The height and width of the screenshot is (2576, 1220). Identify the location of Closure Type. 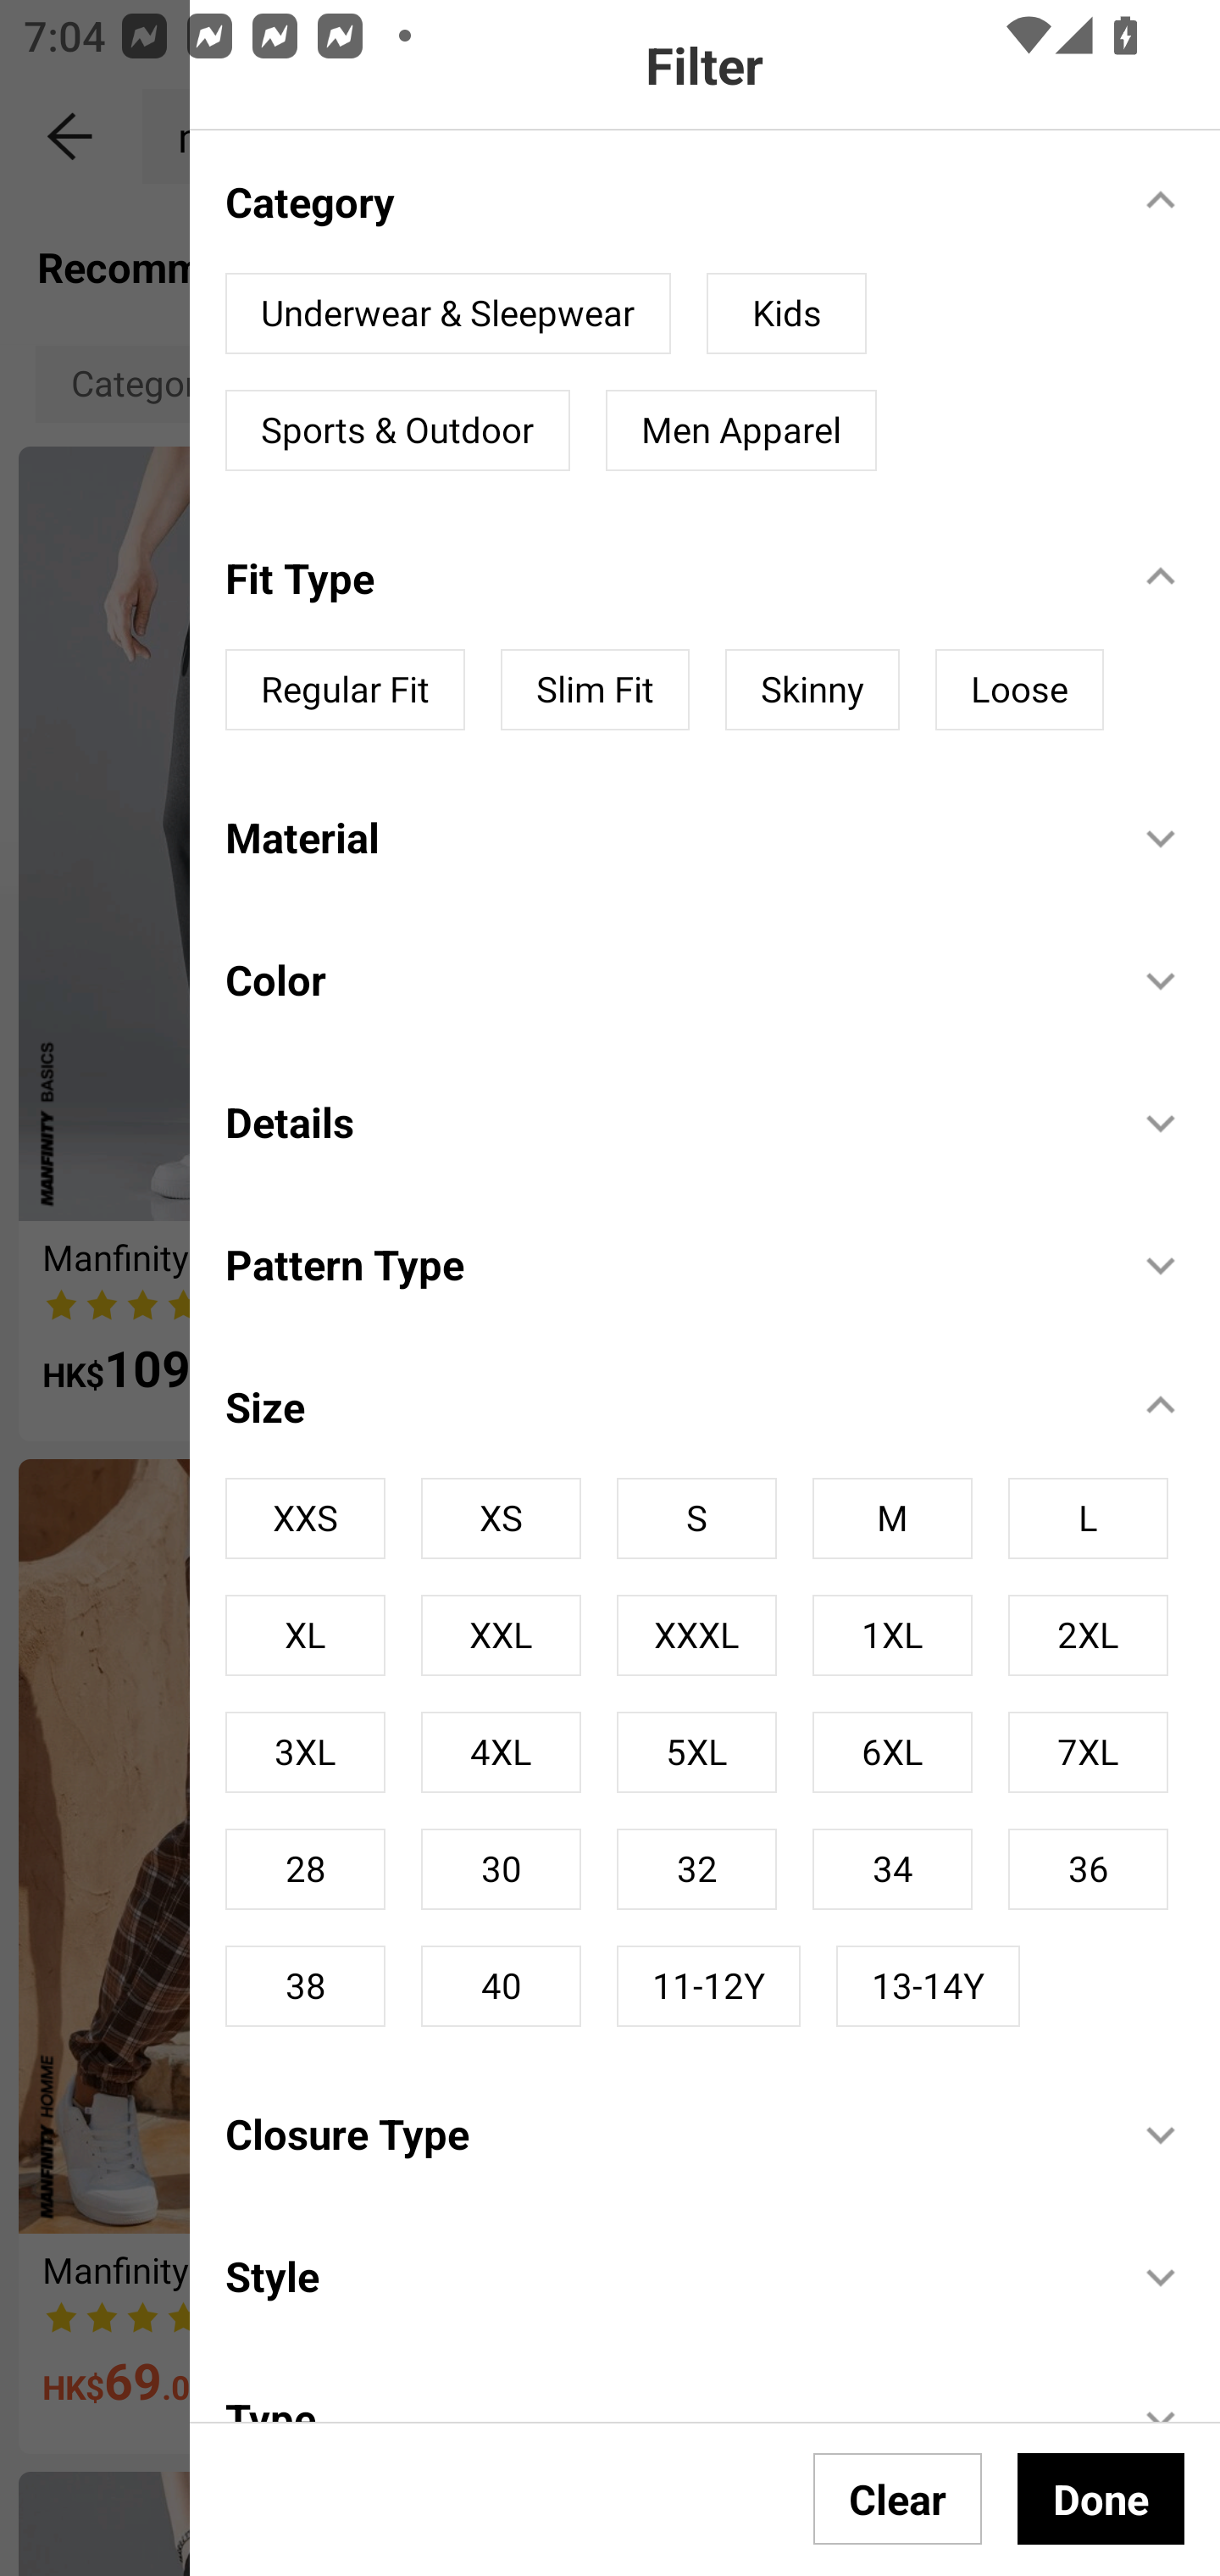
(663, 2132).